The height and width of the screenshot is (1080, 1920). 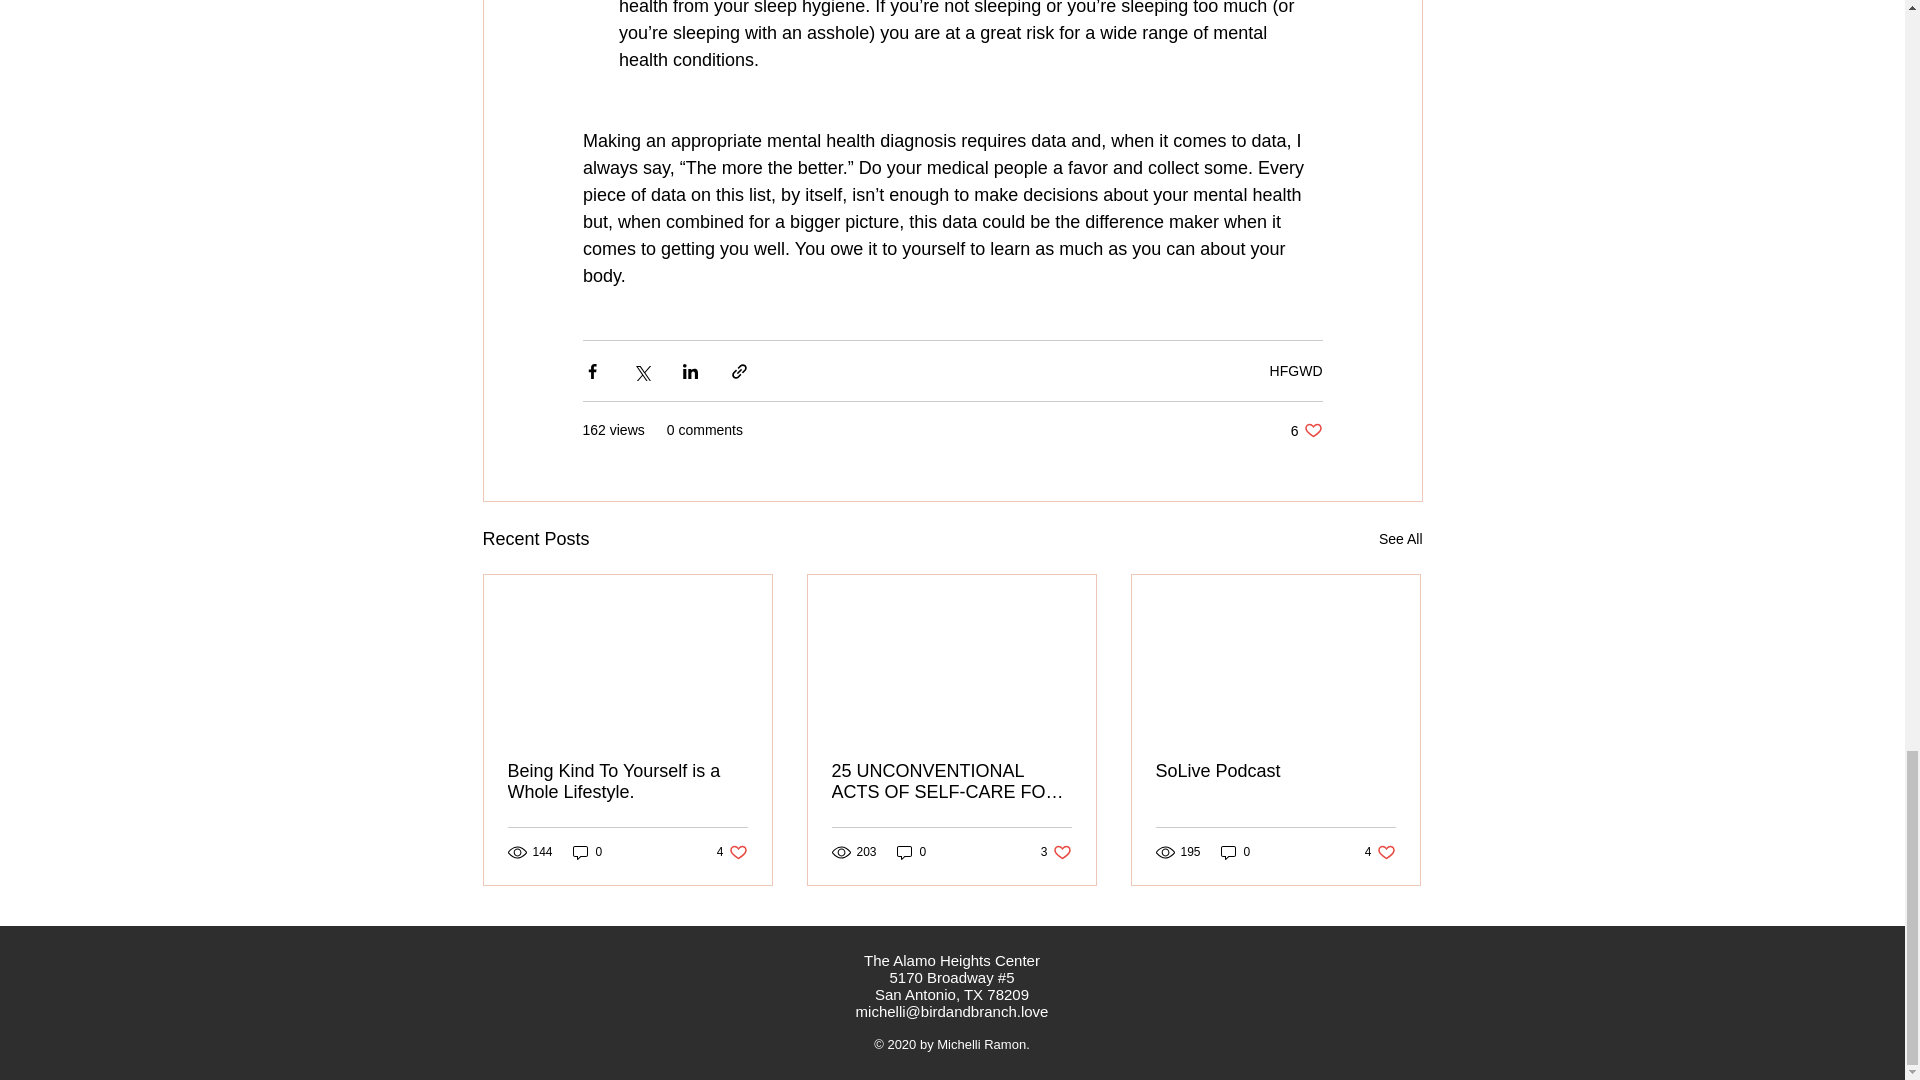 What do you see at coordinates (1275, 771) in the screenshot?
I see `SoLive Podcast` at bounding box center [1275, 771].